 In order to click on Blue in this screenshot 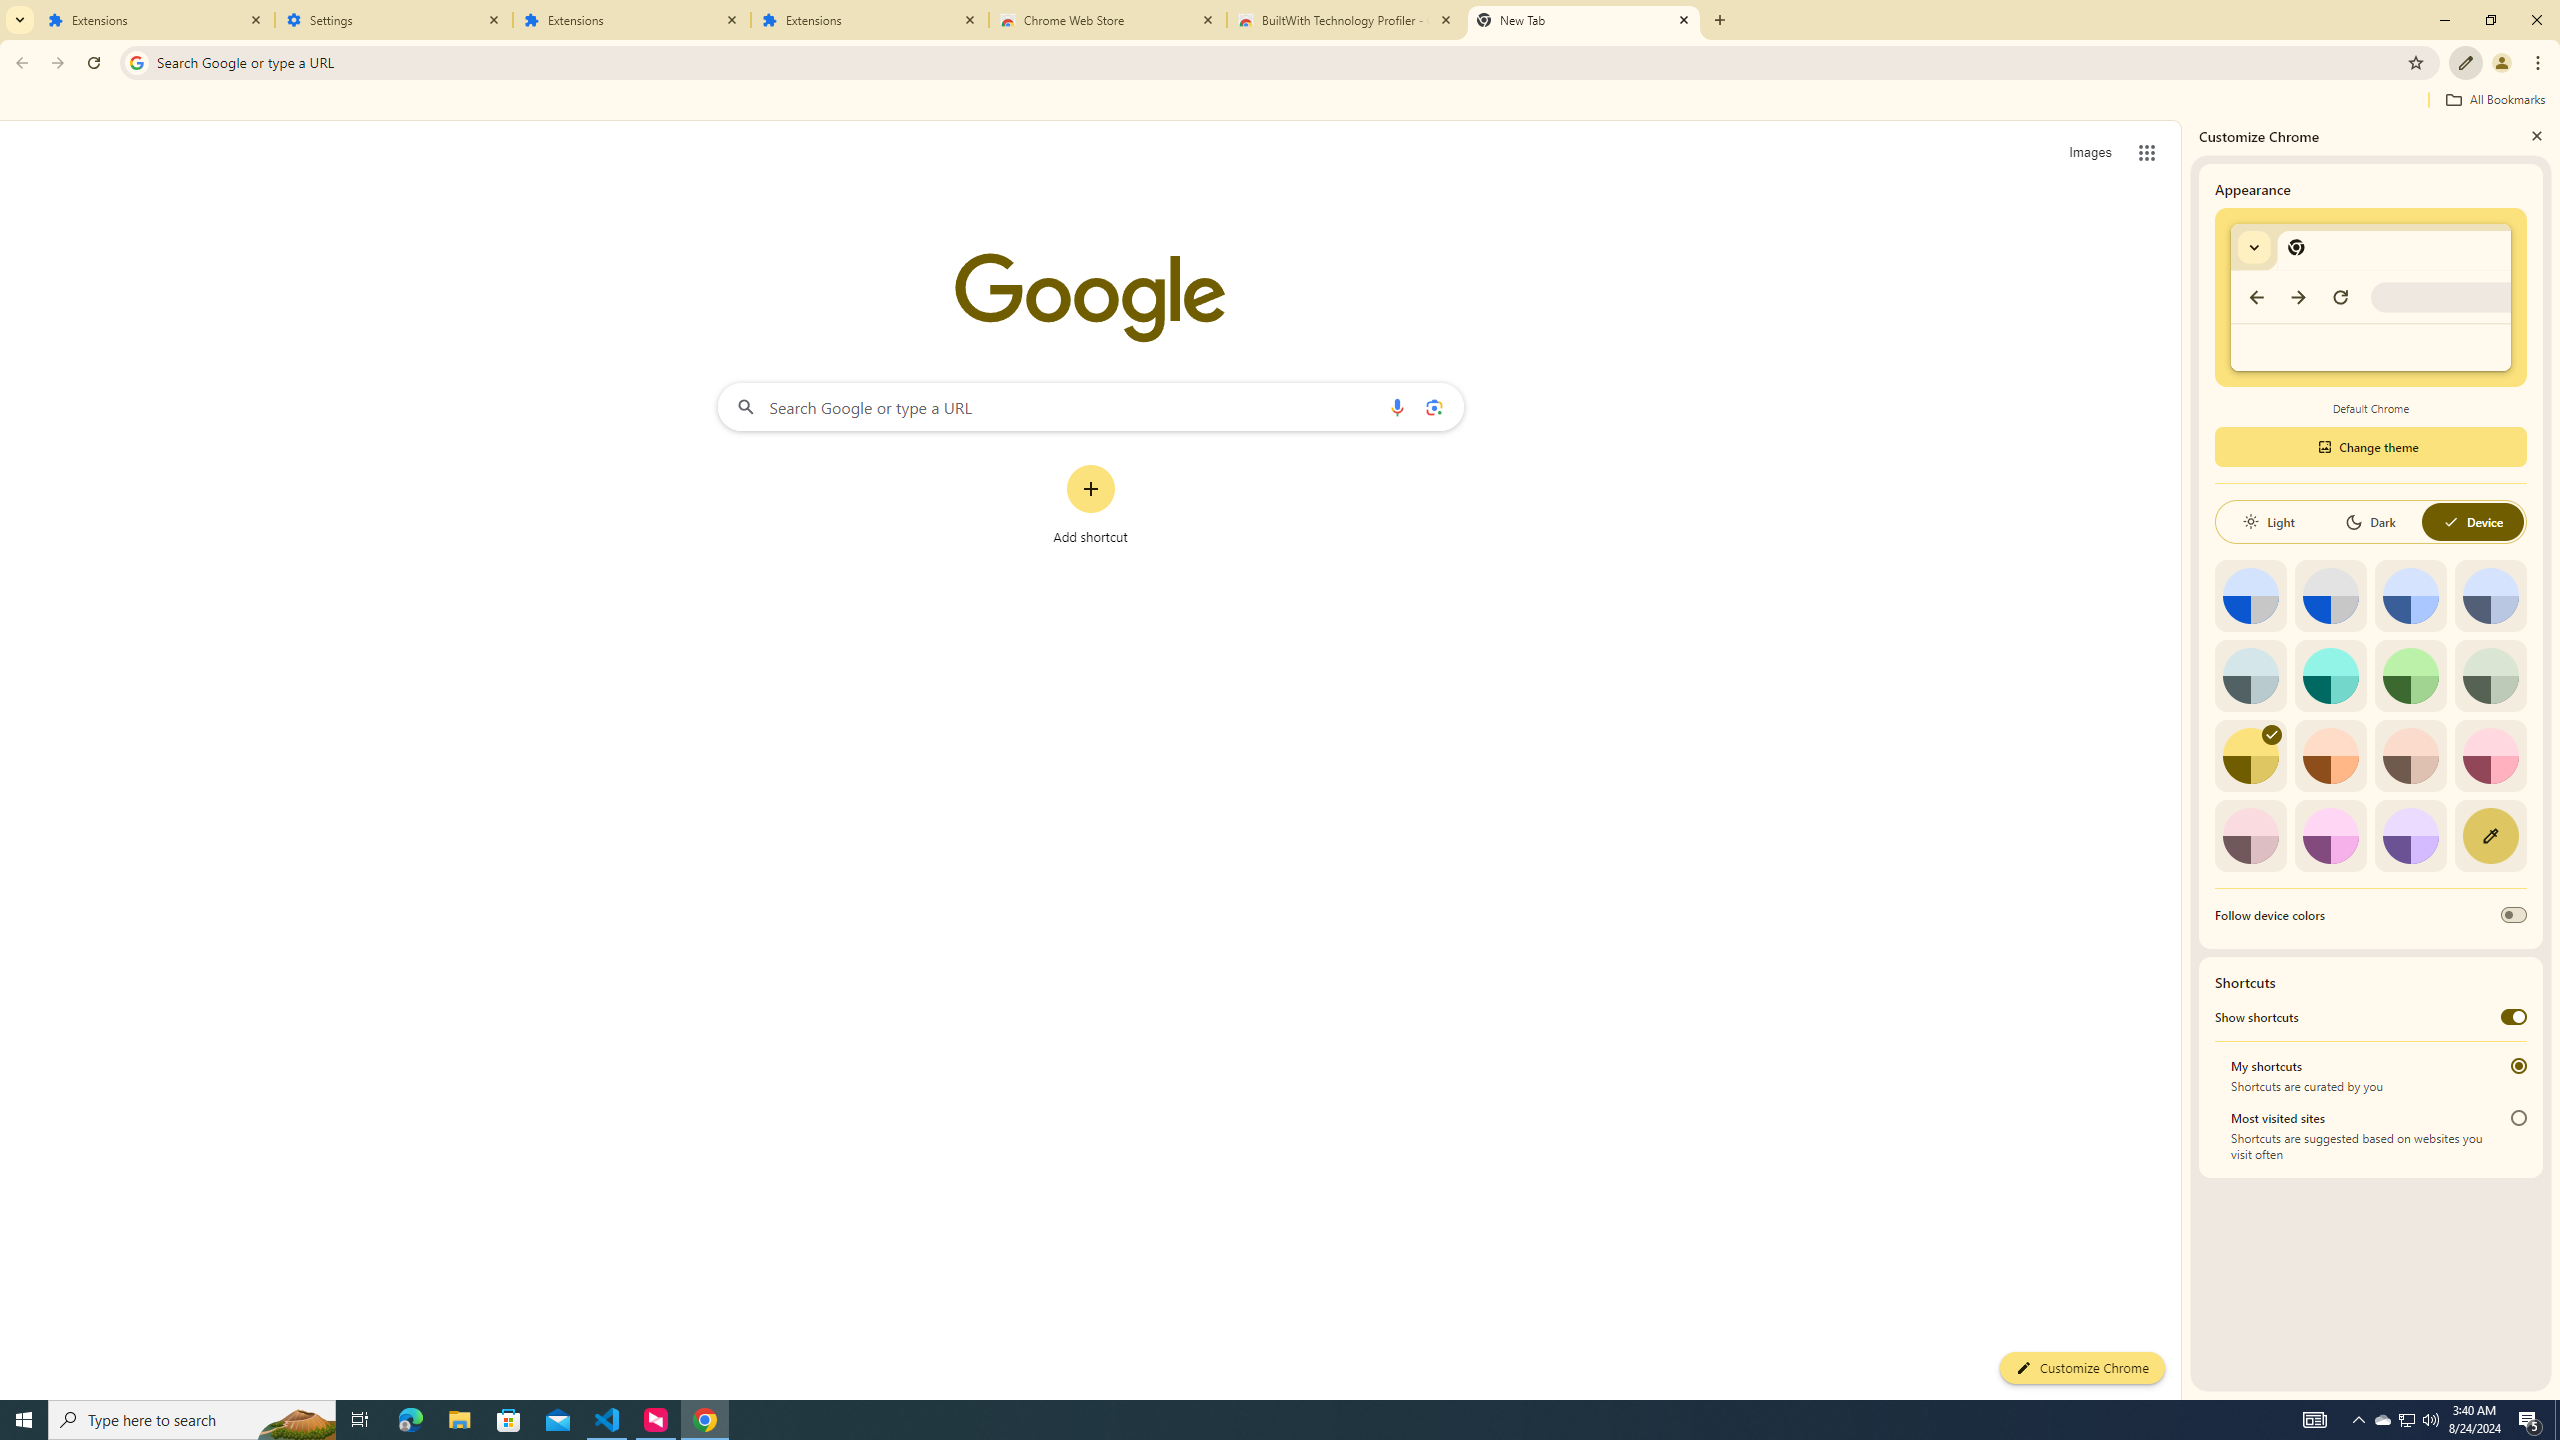, I will do `click(2411, 596)`.